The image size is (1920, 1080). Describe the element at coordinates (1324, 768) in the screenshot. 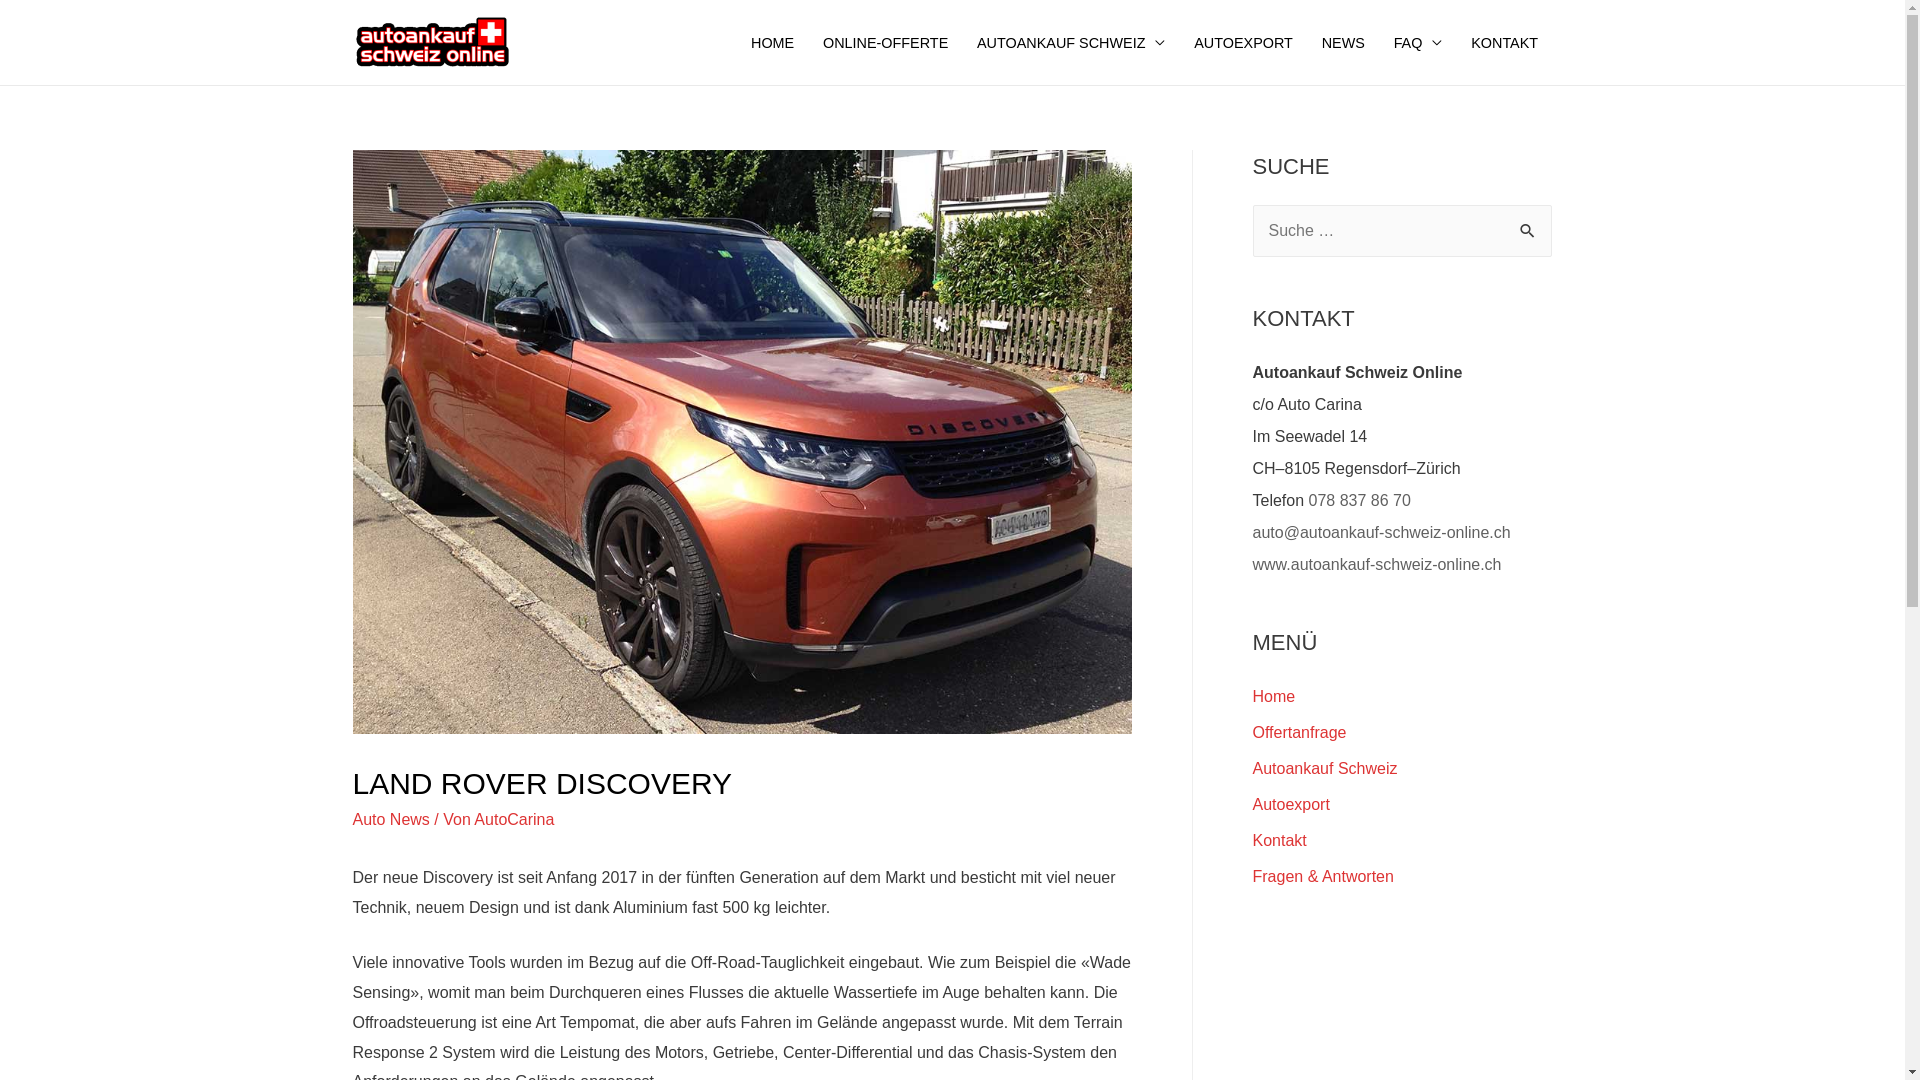

I see `Autoankauf Schweiz` at that location.